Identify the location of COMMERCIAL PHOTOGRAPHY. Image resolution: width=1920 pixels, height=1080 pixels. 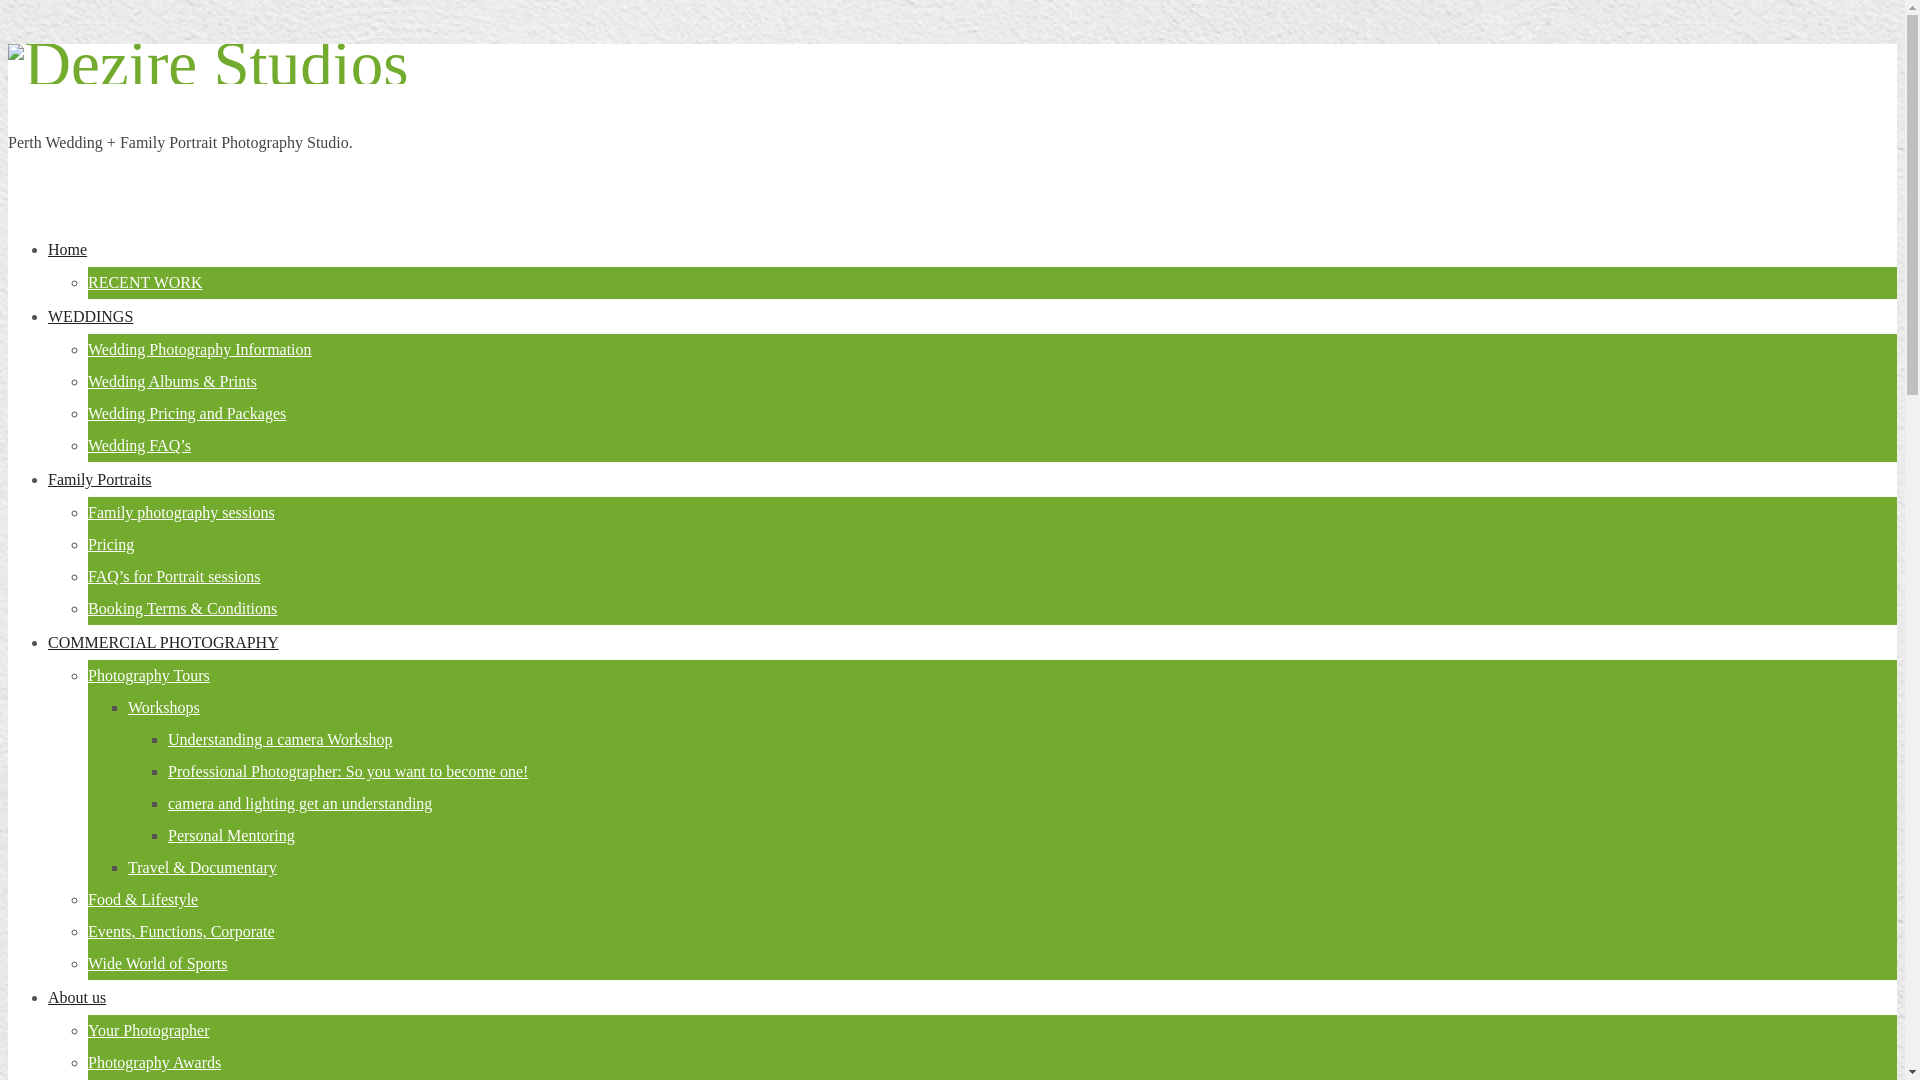
(164, 642).